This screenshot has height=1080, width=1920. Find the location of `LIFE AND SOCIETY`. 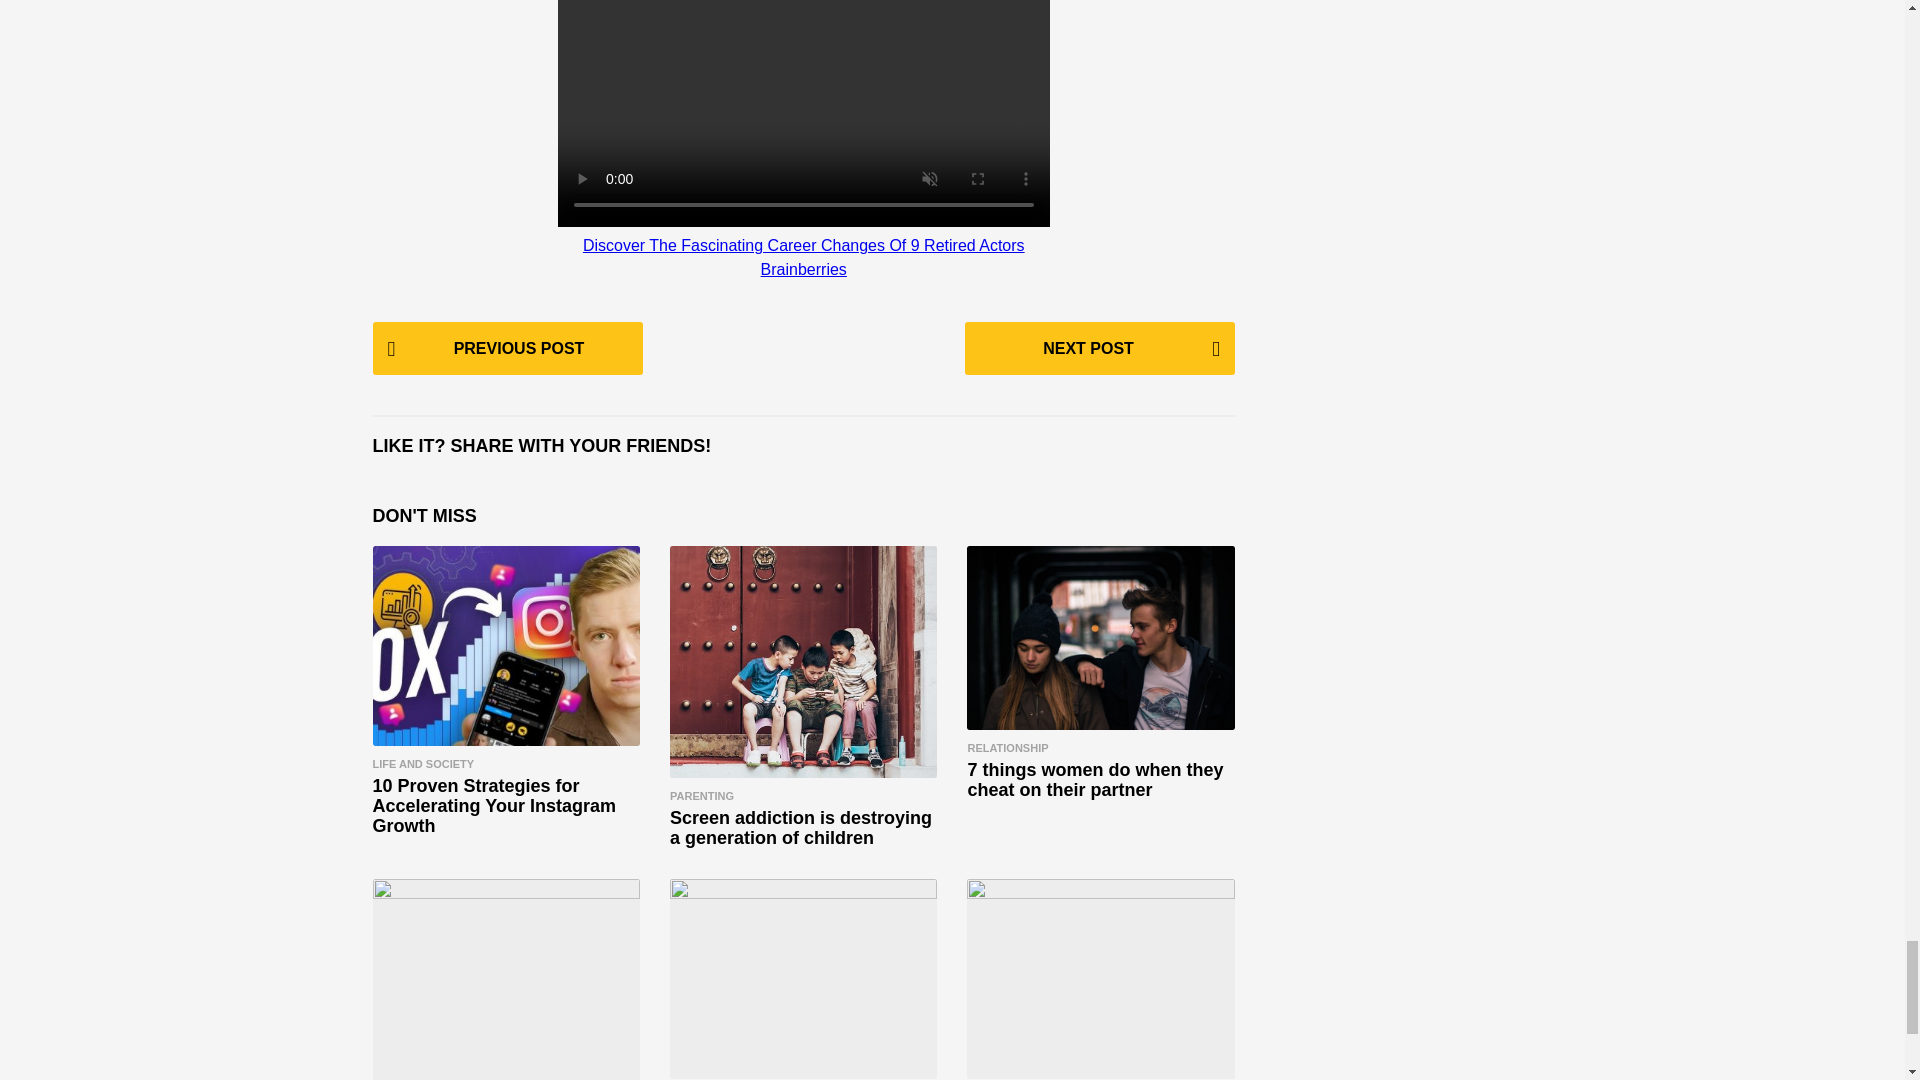

LIFE AND SOCIETY is located at coordinates (423, 764).